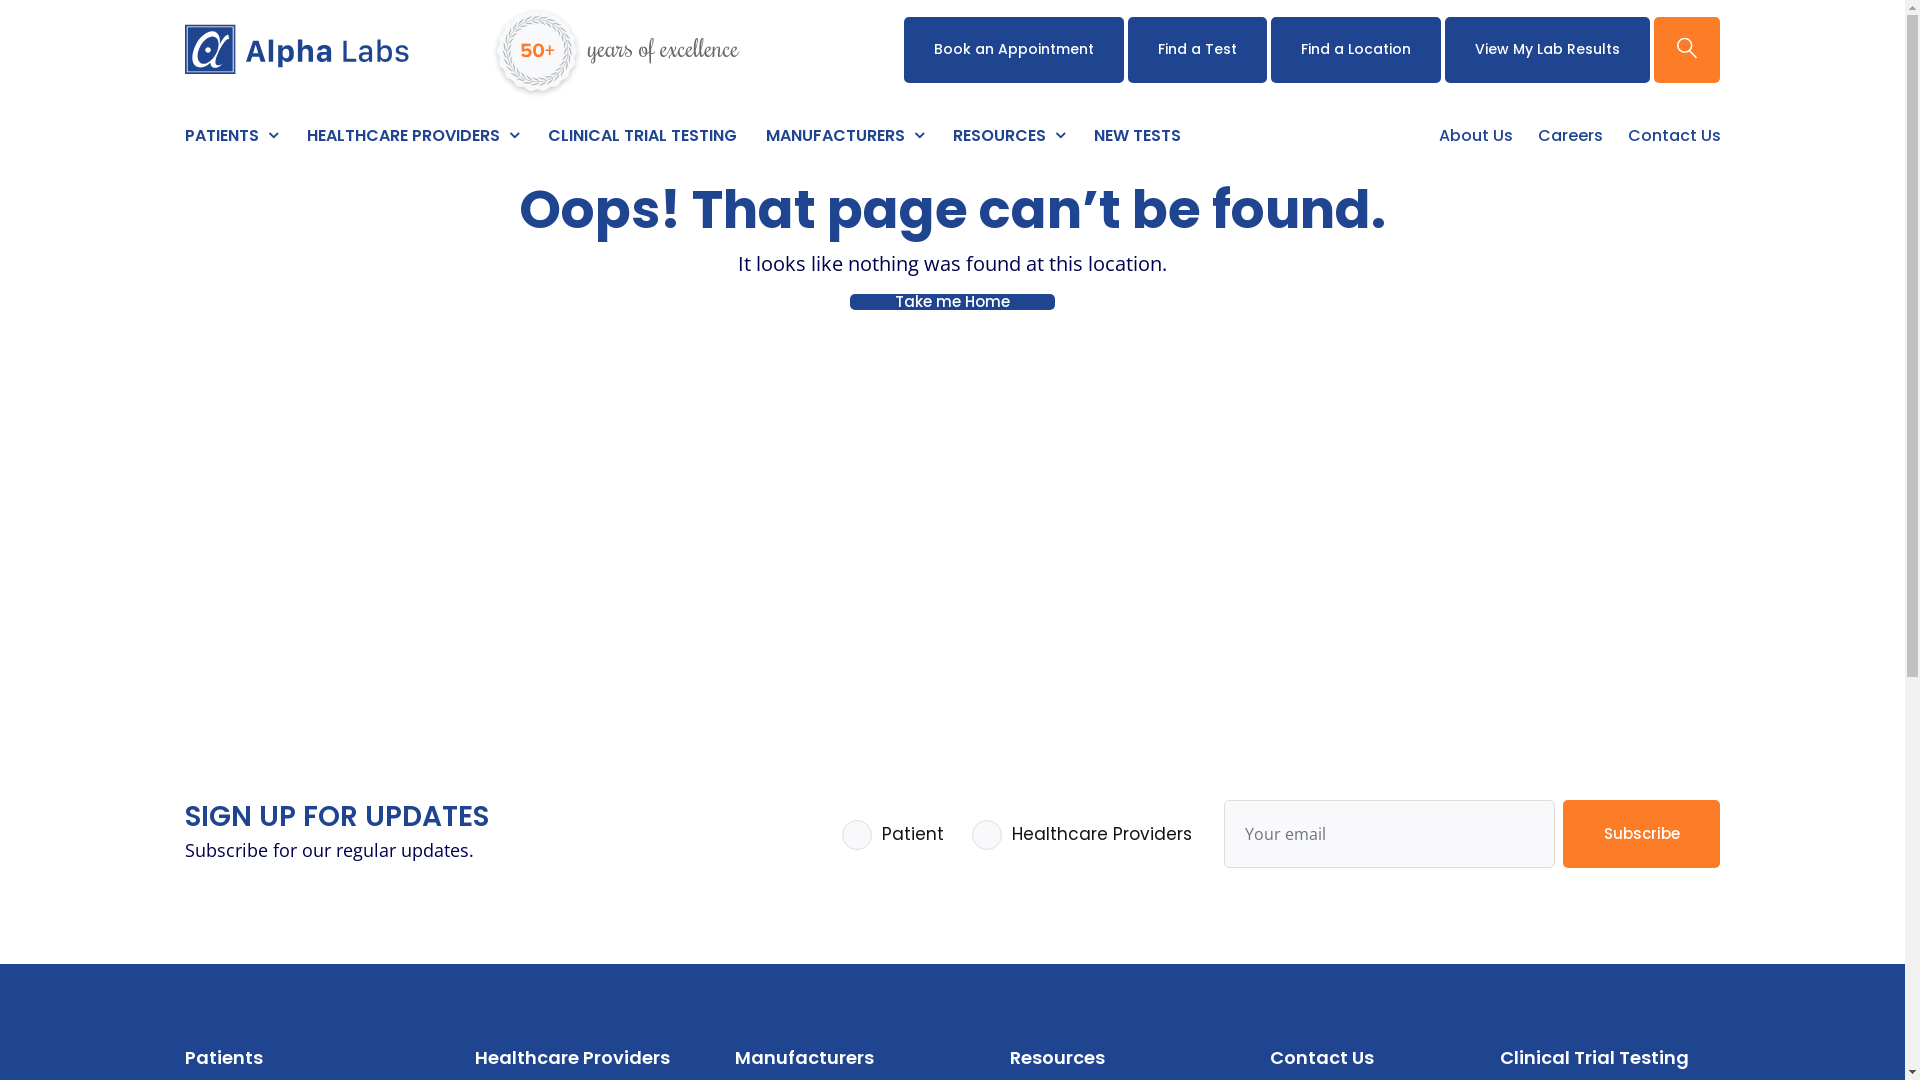 The height and width of the screenshot is (1080, 1920). Describe the element at coordinates (412, 140) in the screenshot. I see `HEALTHCARE PROVIDERS` at that location.